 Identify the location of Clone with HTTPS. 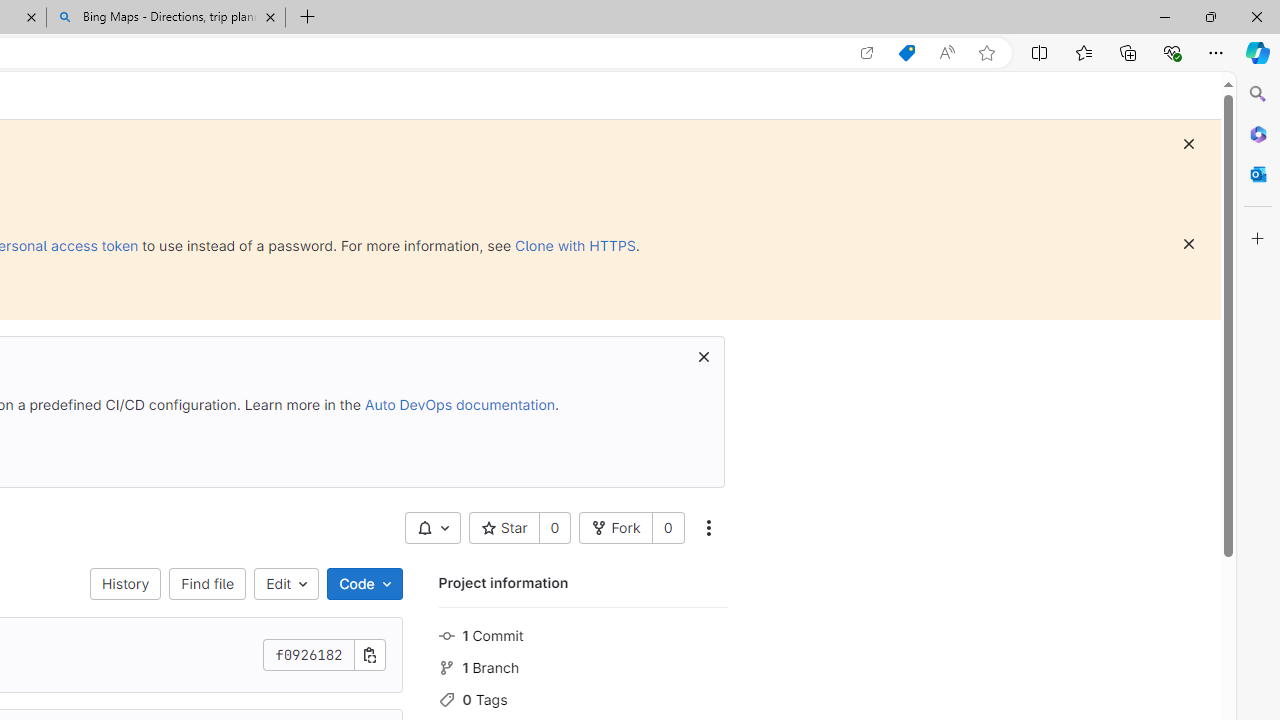
(575, 245).